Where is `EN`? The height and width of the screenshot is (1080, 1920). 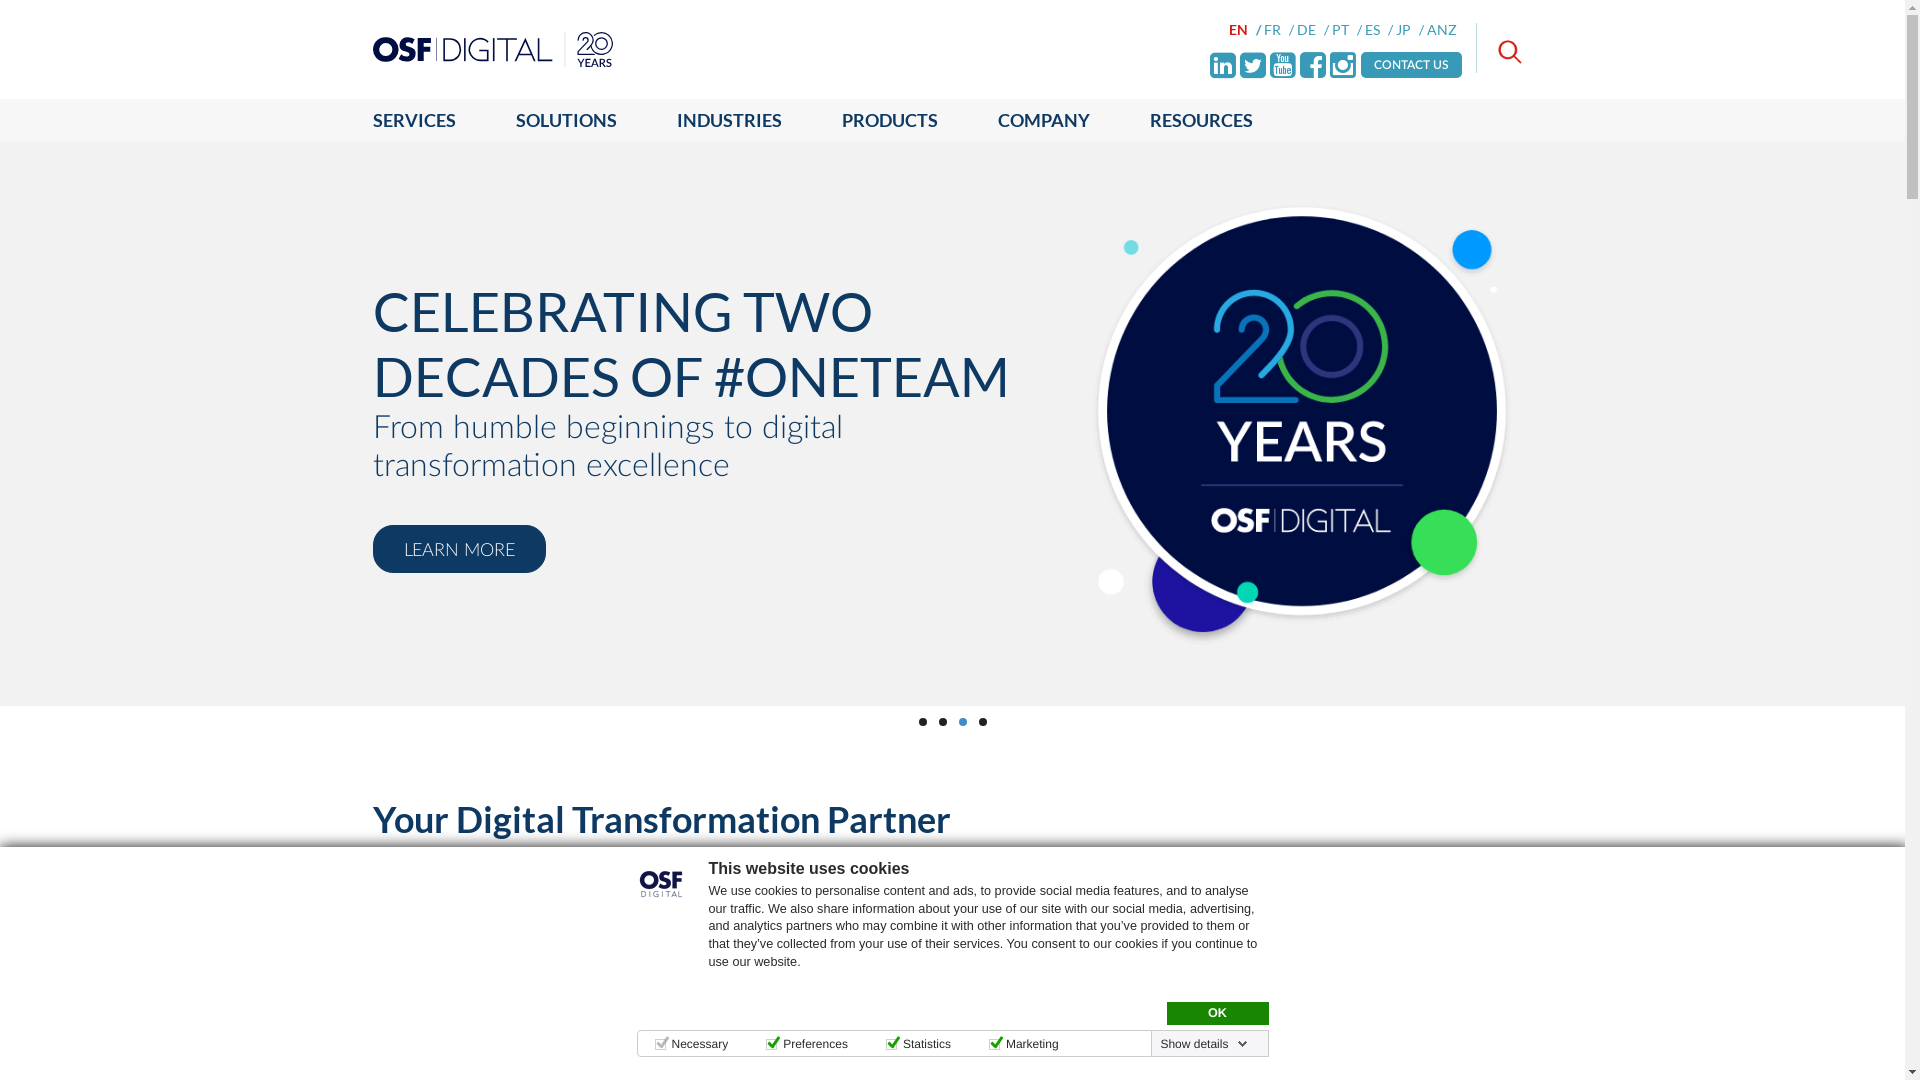 EN is located at coordinates (1245, 30).